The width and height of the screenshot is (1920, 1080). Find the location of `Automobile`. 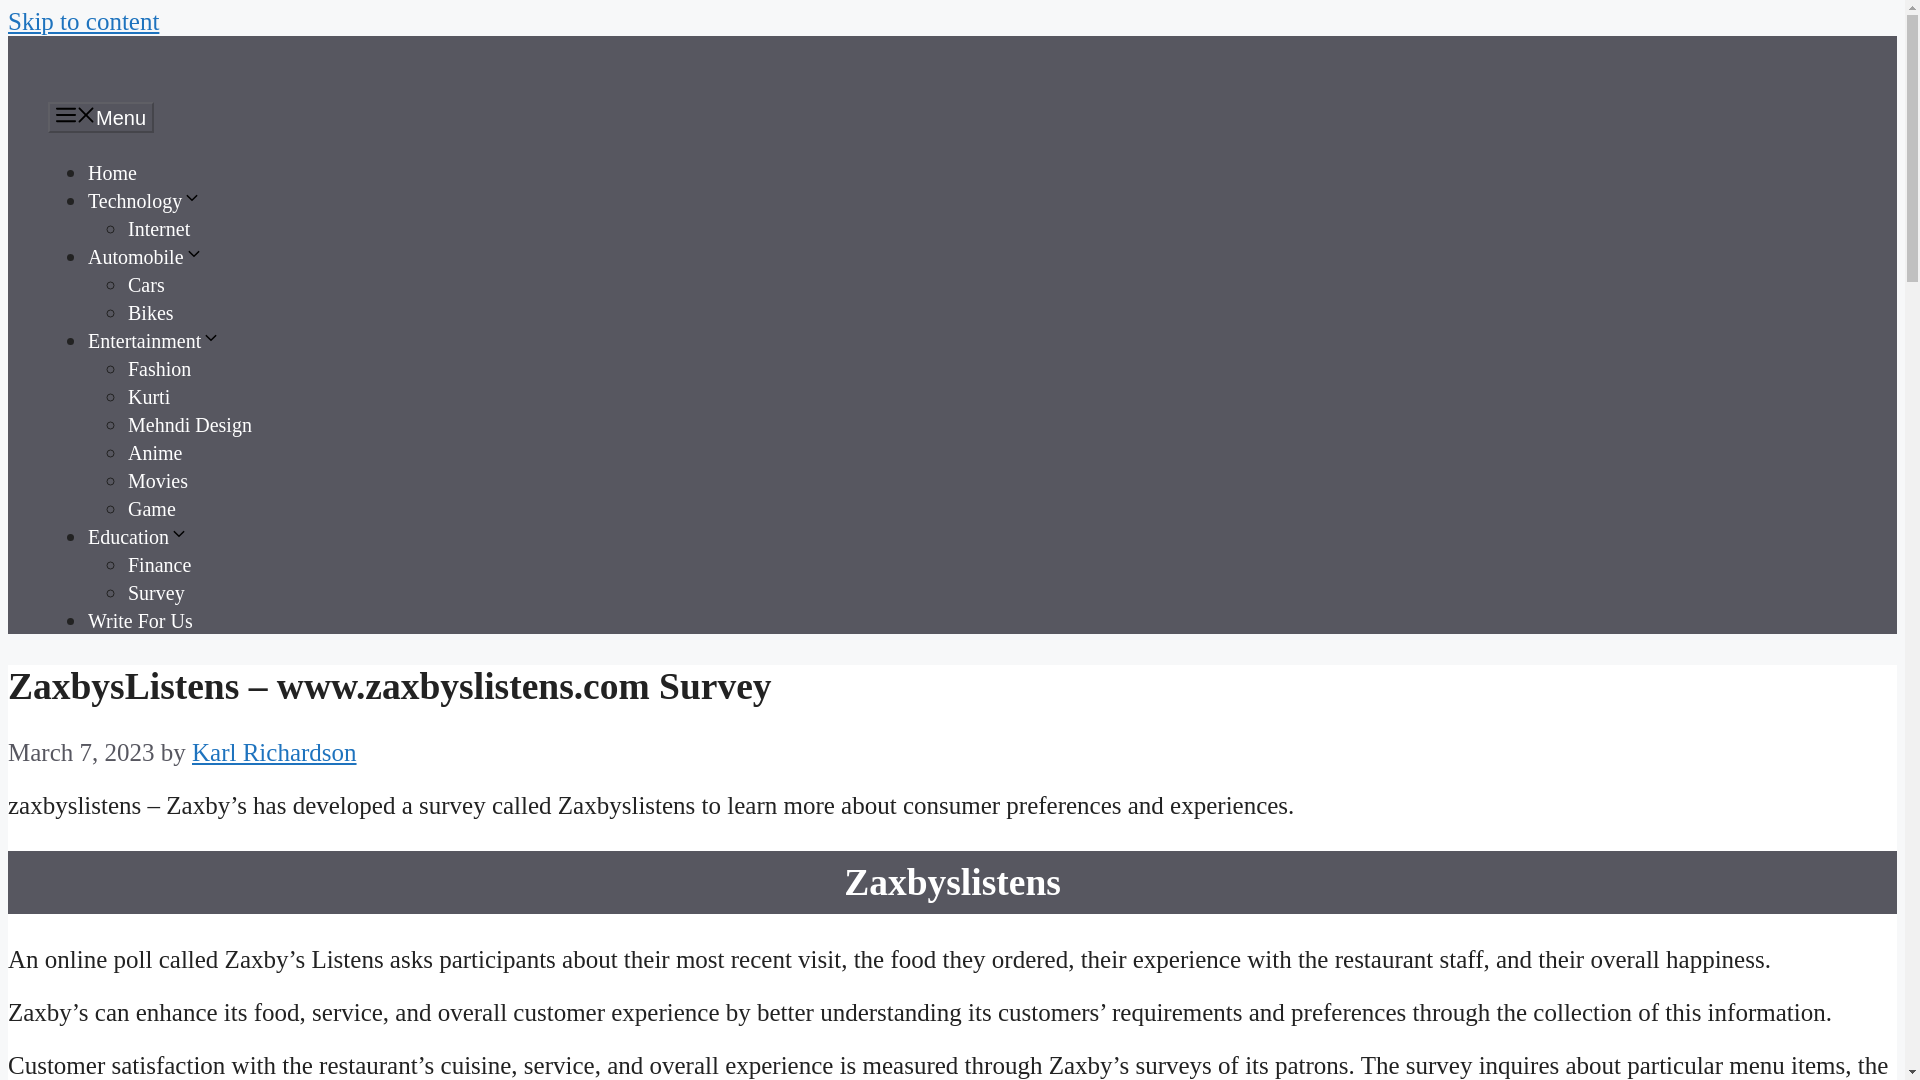

Automobile is located at coordinates (146, 256).